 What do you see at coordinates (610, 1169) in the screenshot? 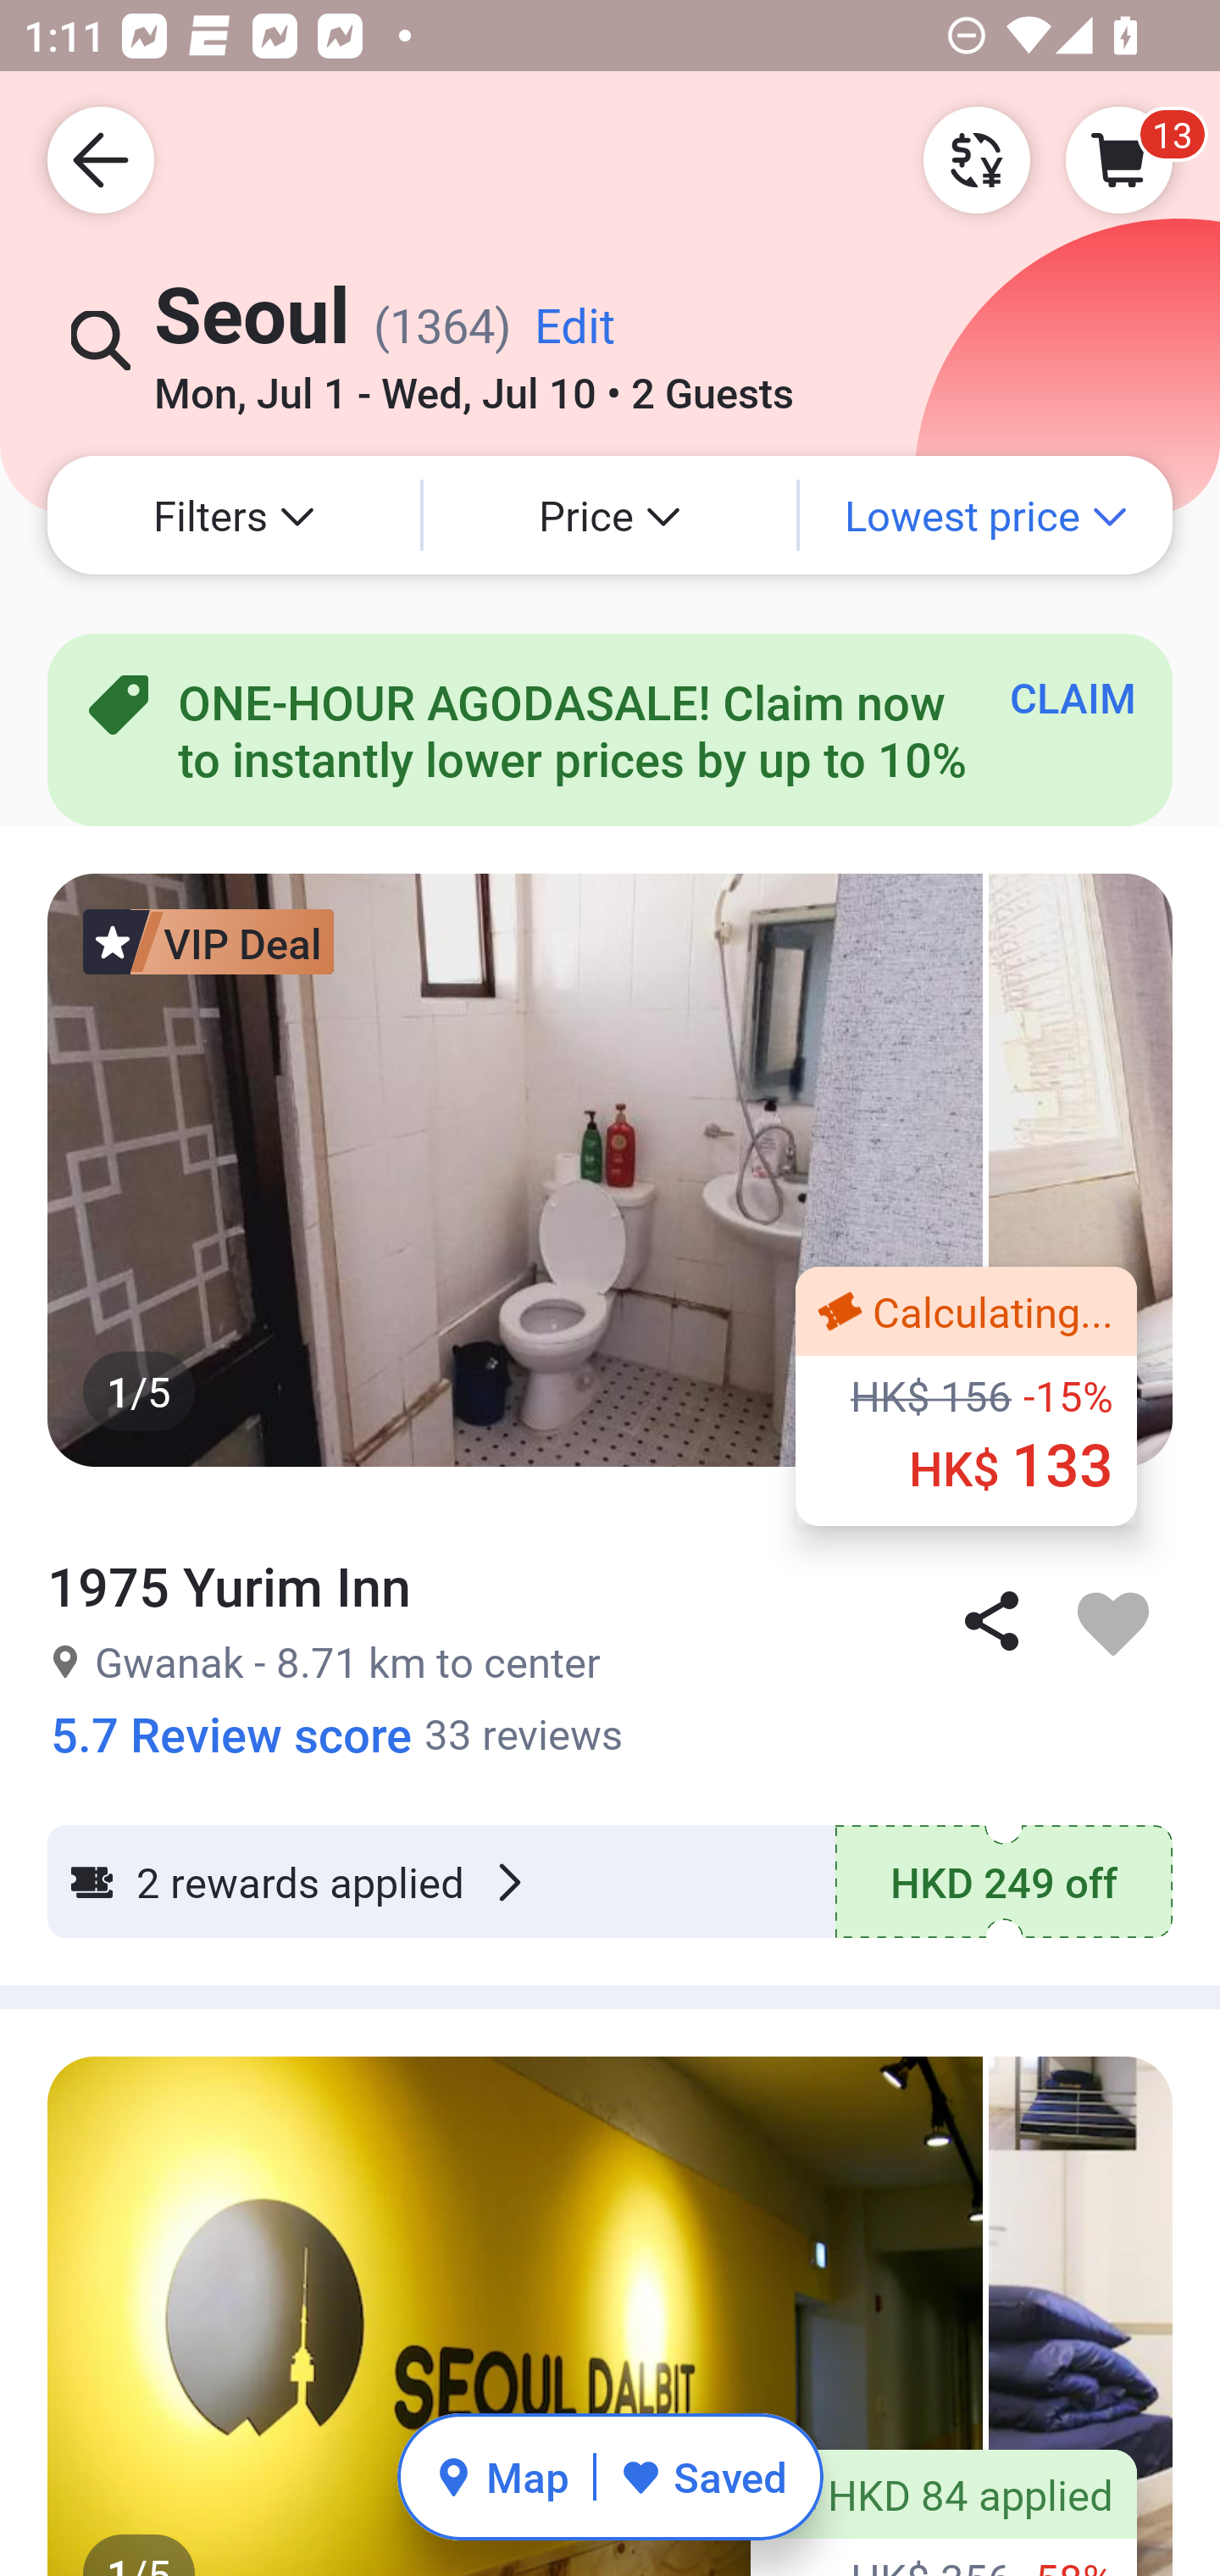
I see `1/5` at bounding box center [610, 1169].